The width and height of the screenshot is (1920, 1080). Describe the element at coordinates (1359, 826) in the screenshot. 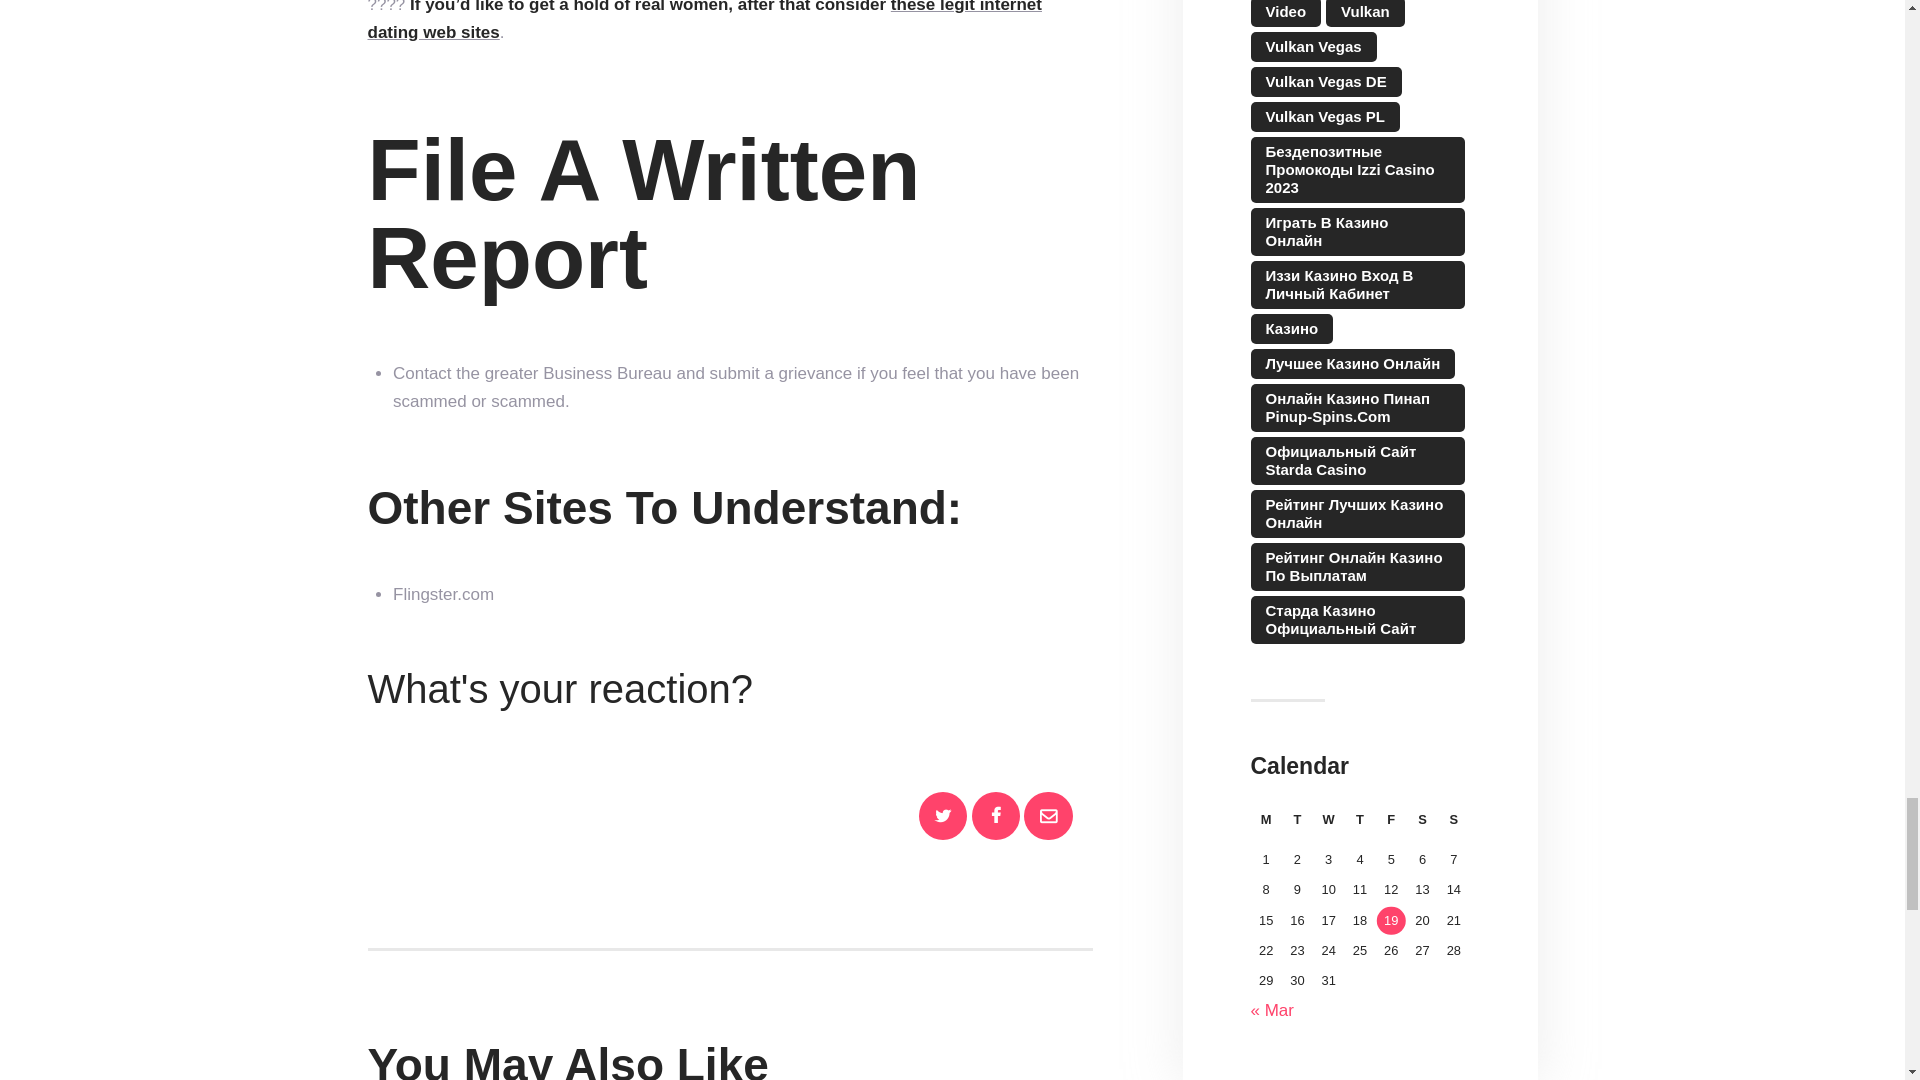

I see `Thursday` at that location.